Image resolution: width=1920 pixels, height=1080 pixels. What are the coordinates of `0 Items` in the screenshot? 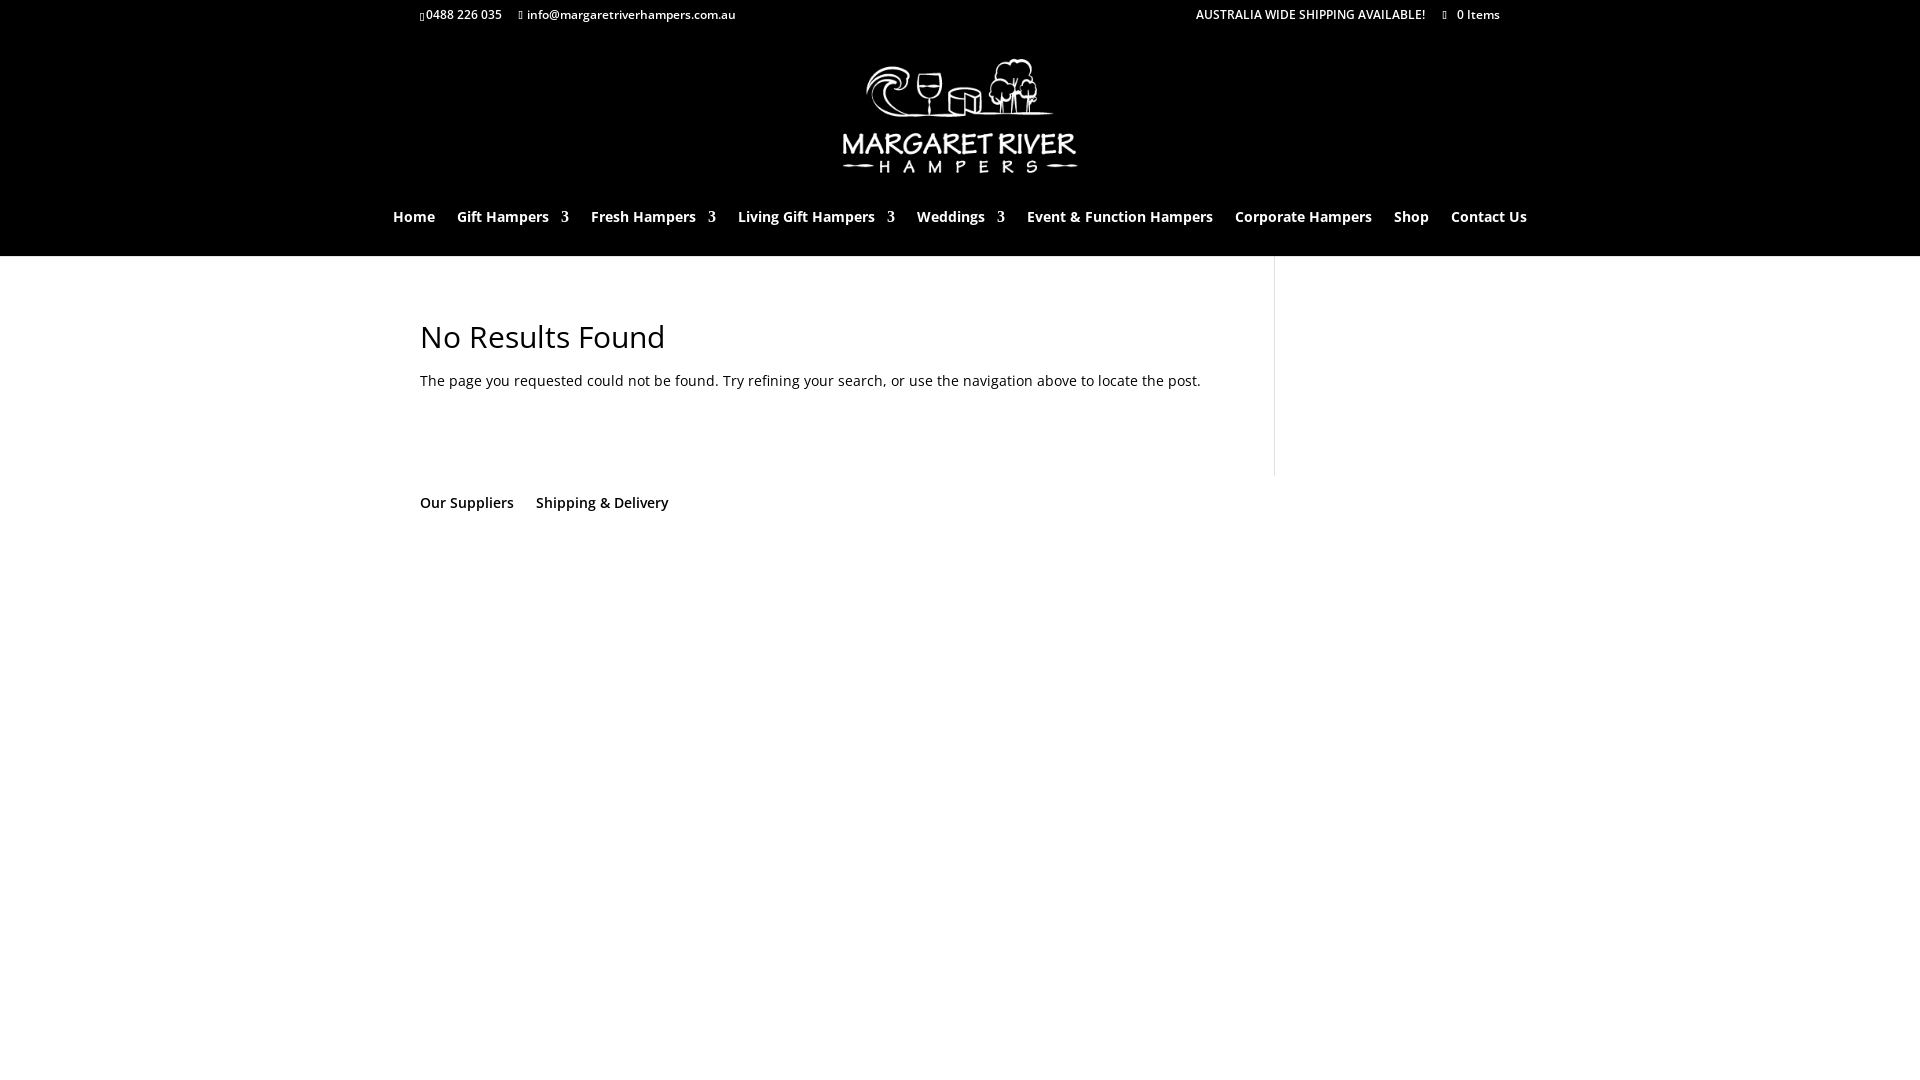 It's located at (1470, 14).